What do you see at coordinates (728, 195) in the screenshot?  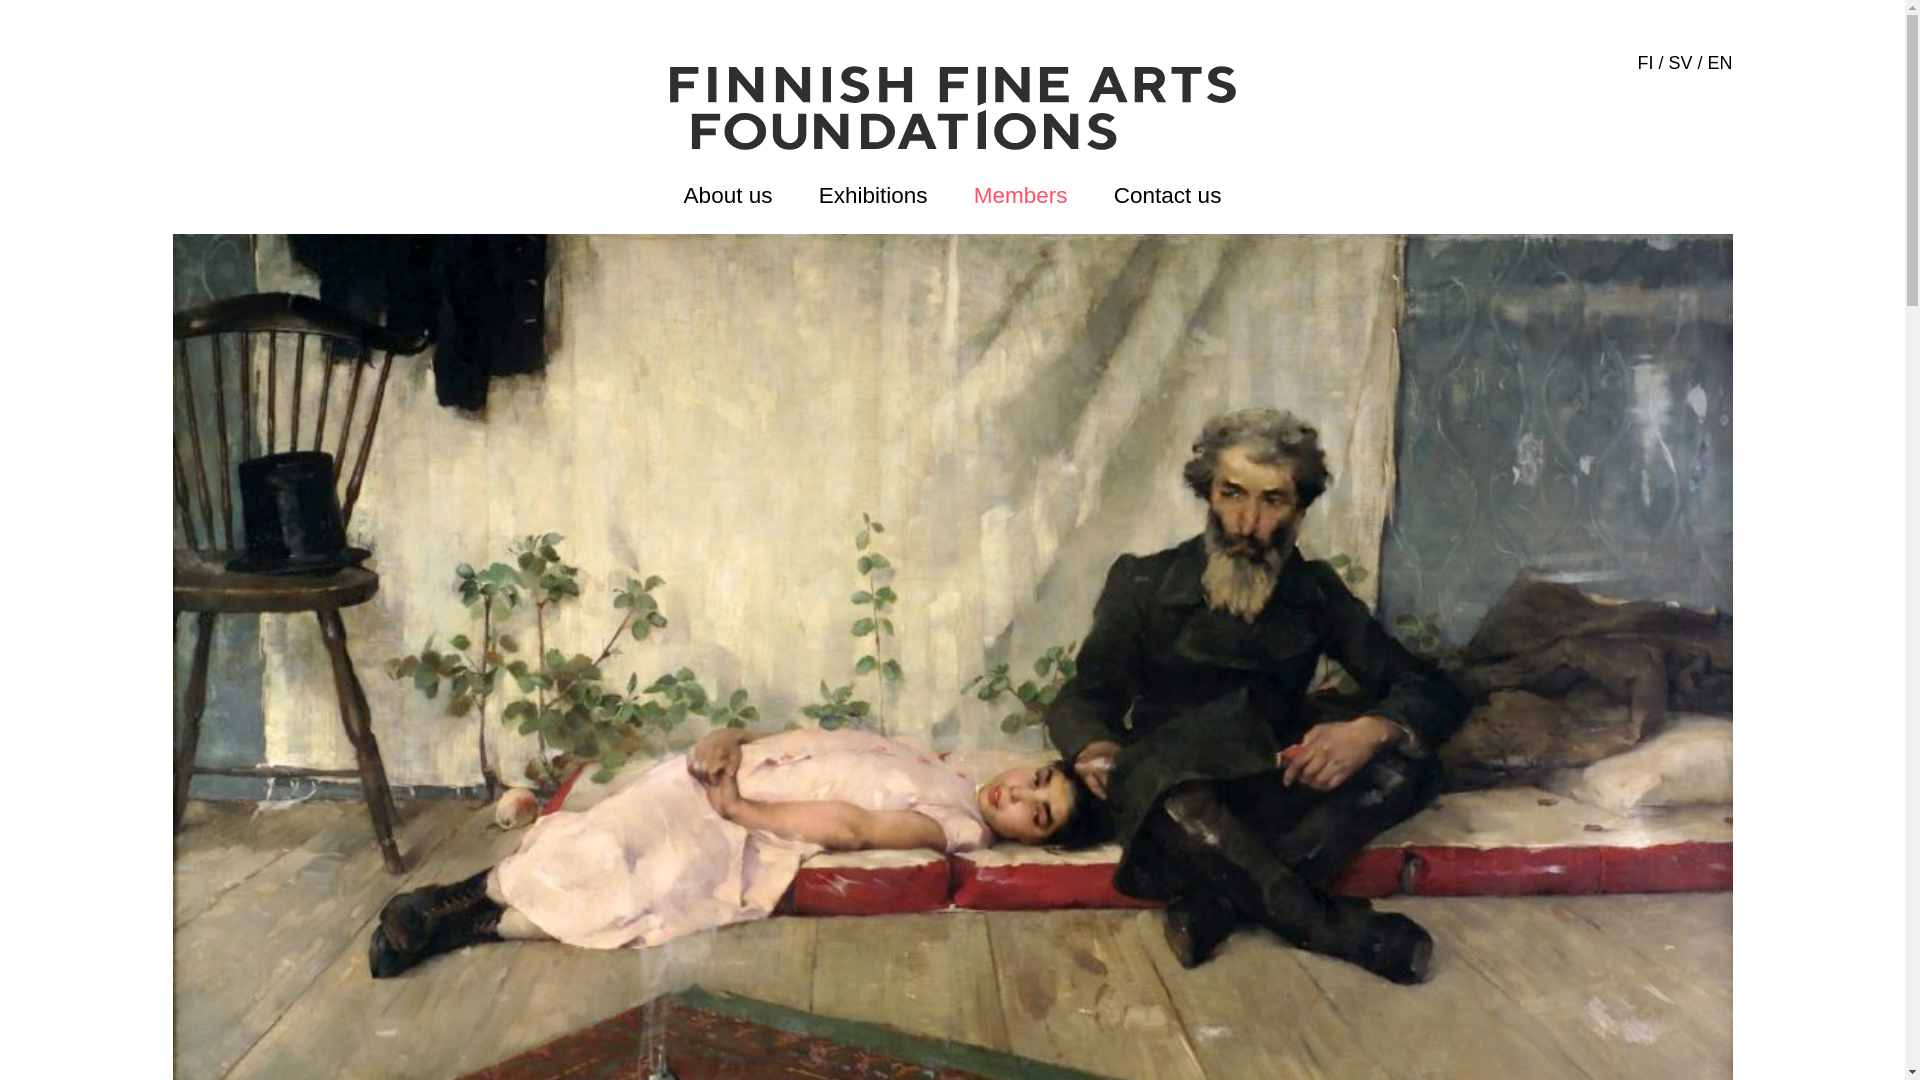 I see `About us` at bounding box center [728, 195].